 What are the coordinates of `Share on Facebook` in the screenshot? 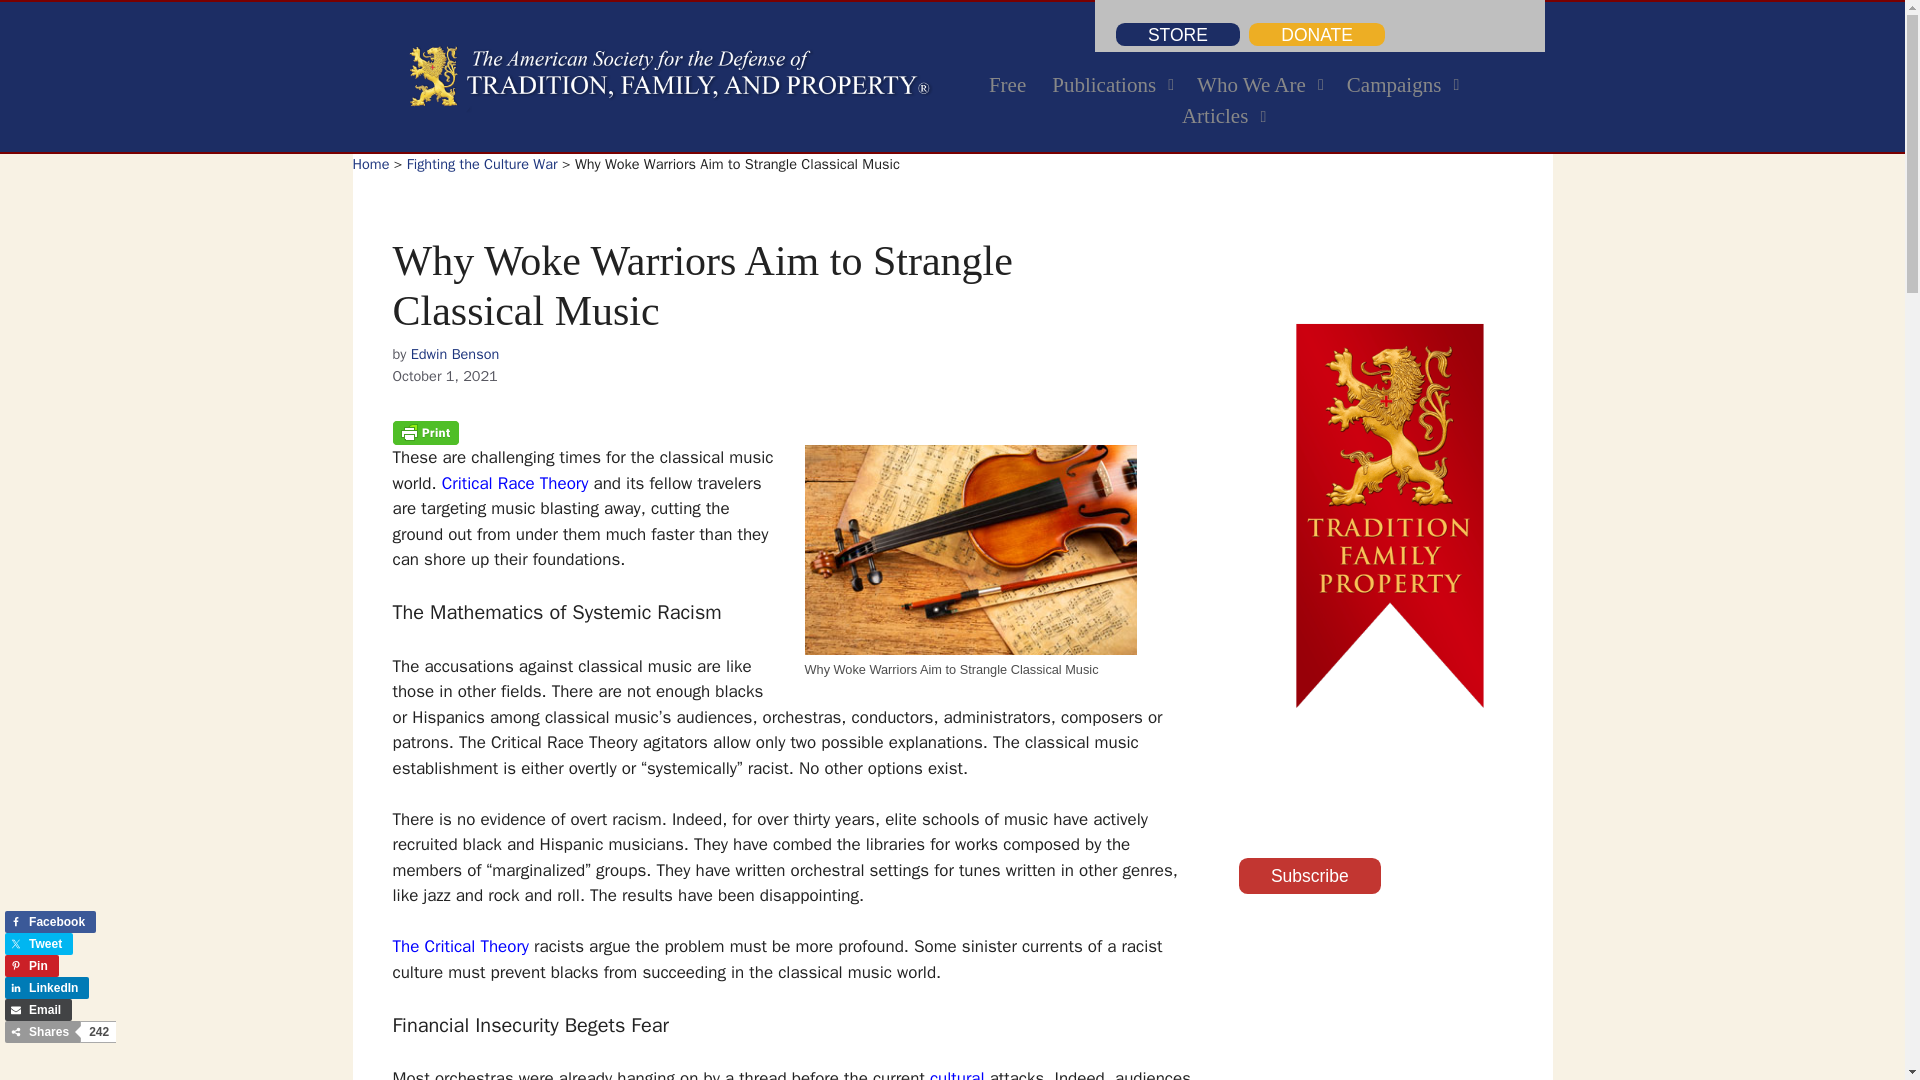 It's located at (38, 1010).